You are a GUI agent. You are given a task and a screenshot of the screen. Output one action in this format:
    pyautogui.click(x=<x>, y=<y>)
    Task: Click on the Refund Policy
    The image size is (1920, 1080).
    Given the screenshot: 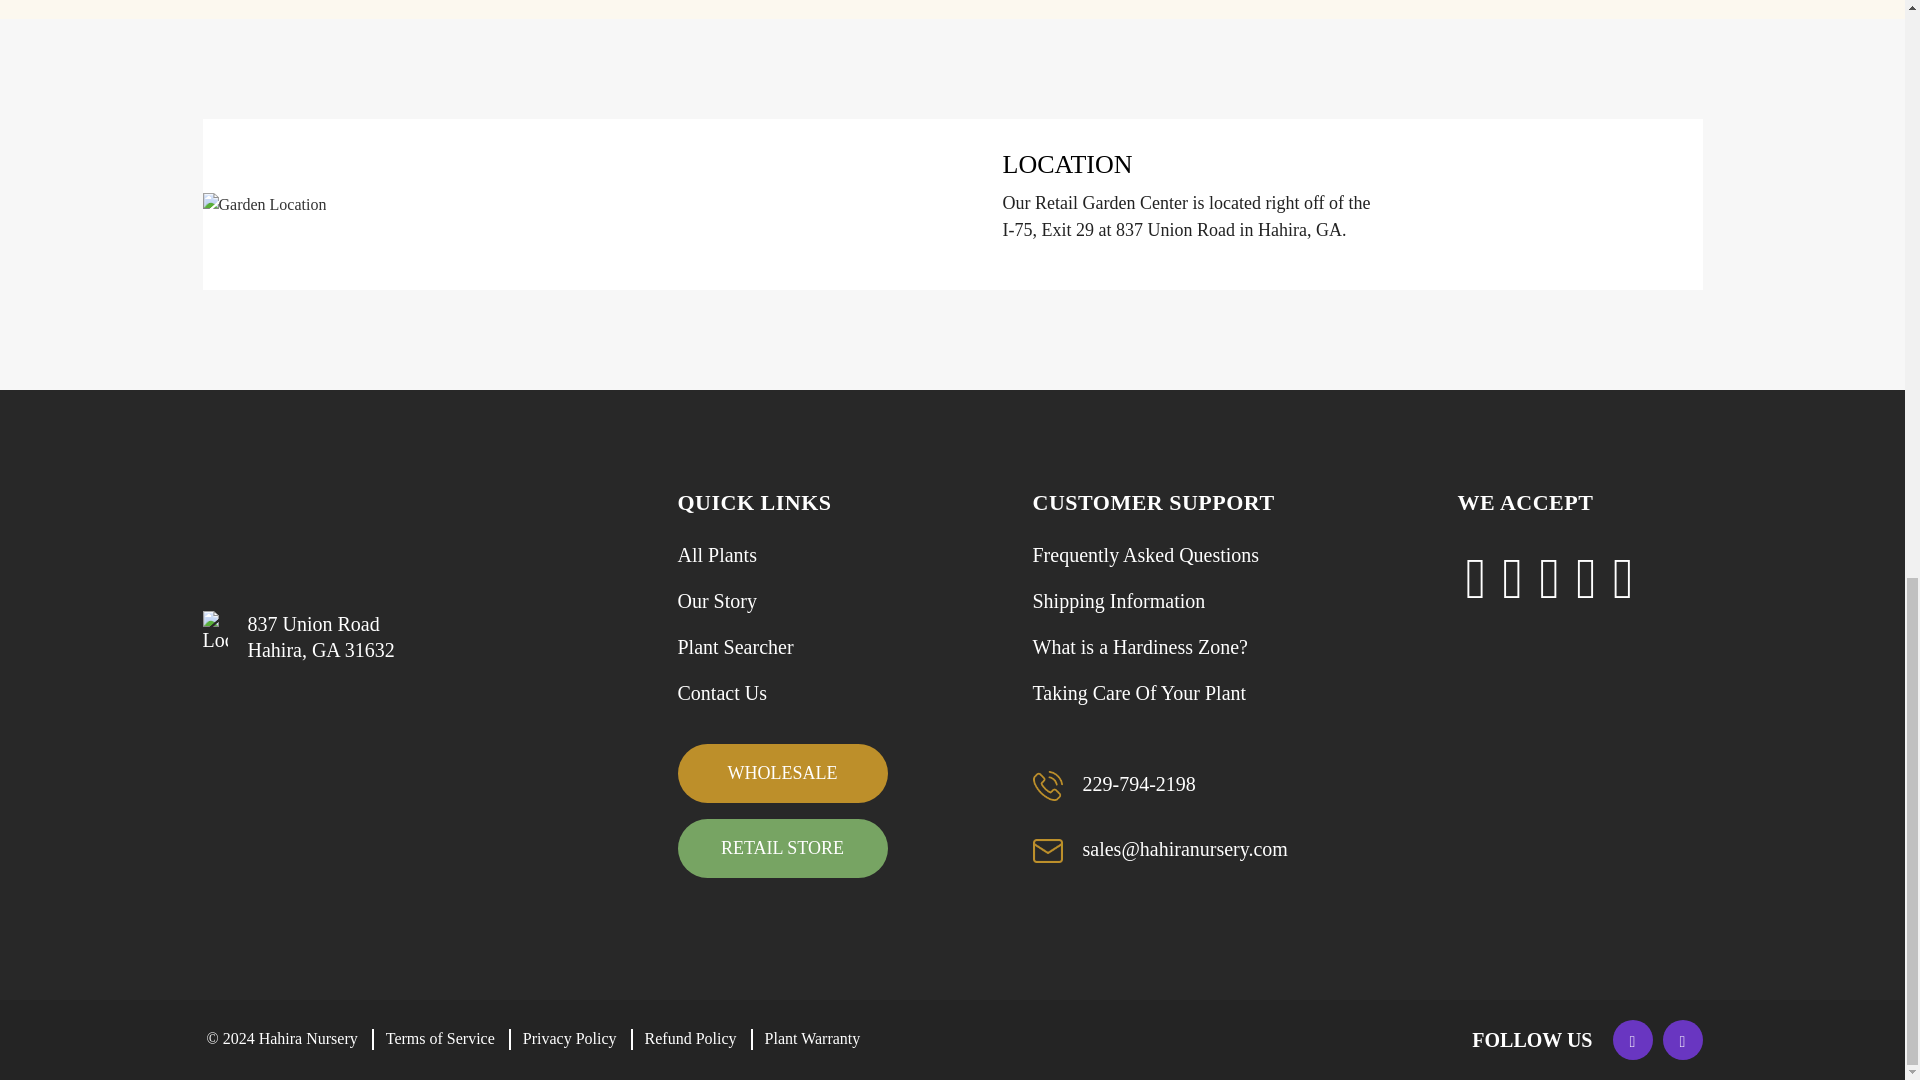 What is the action you would take?
    pyautogui.click(x=691, y=1039)
    